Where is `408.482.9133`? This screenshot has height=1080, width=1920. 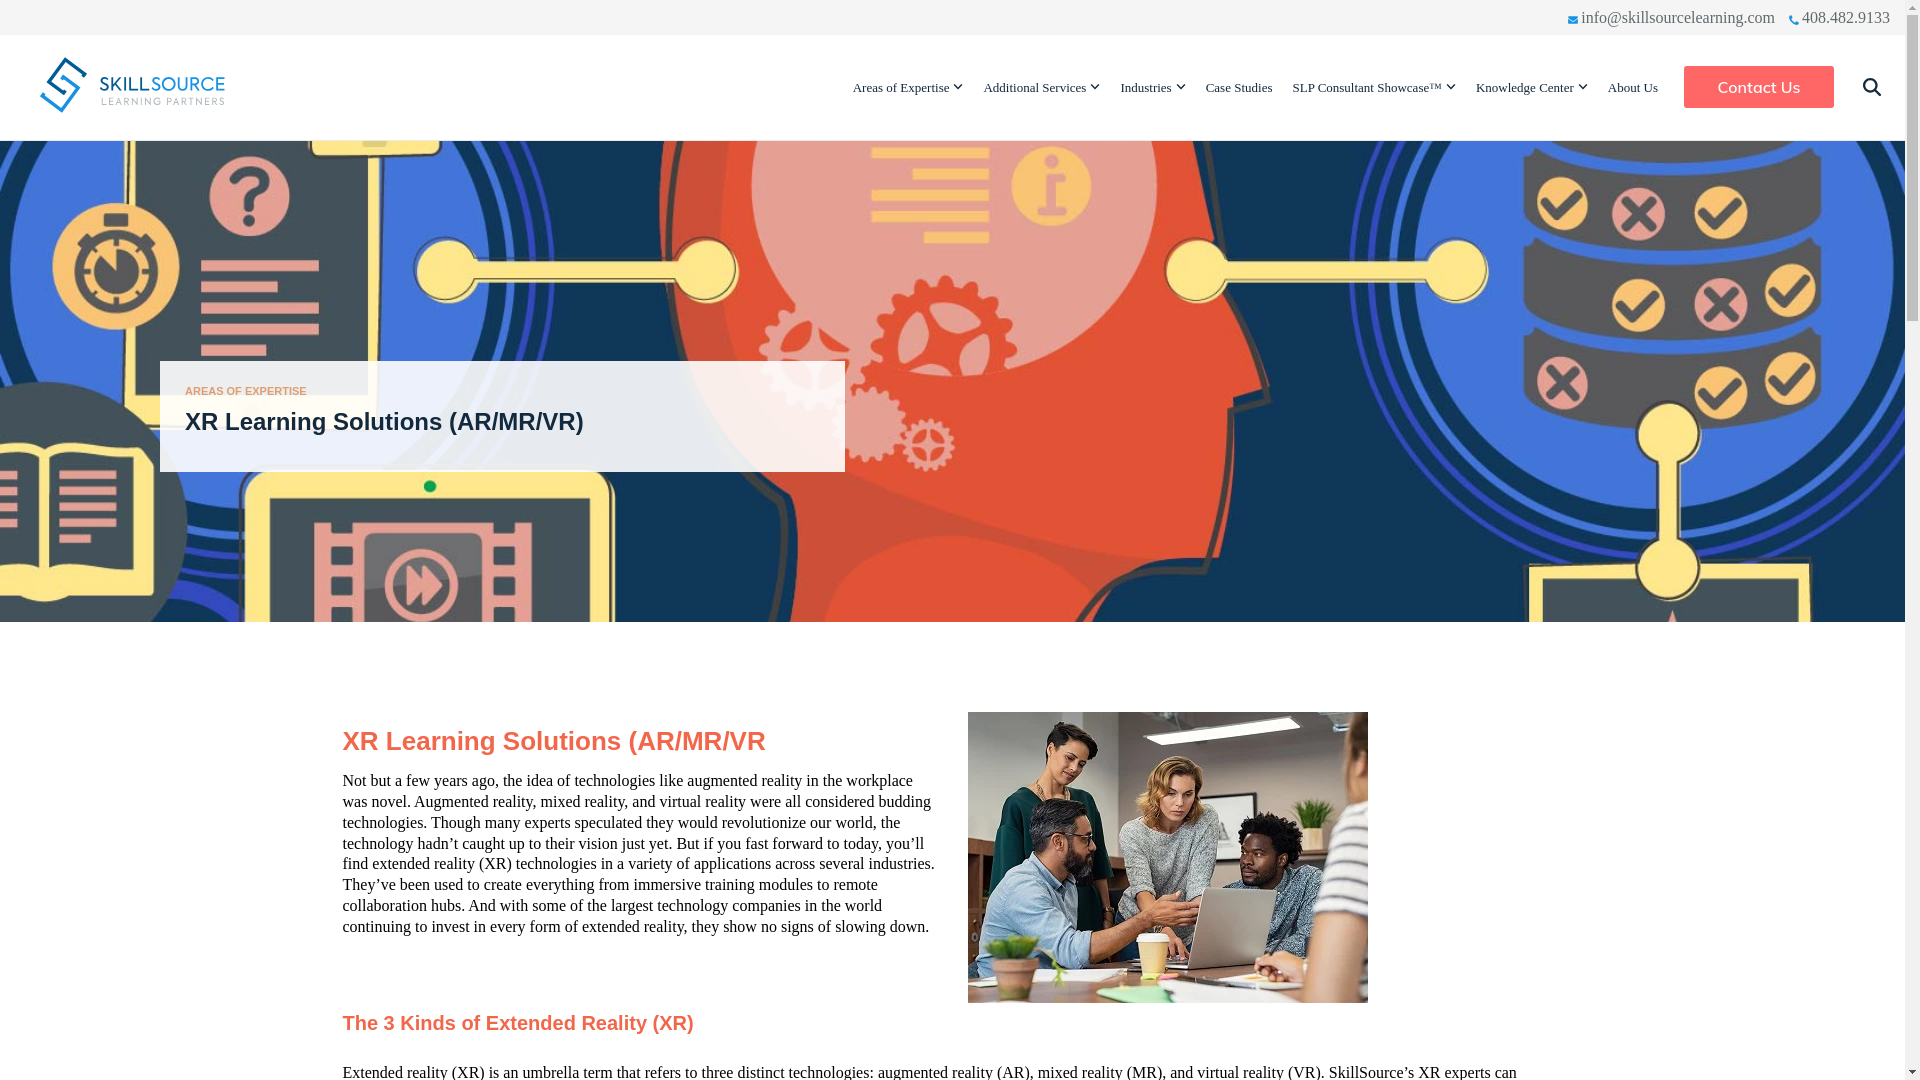 408.482.9133 is located at coordinates (1839, 18).